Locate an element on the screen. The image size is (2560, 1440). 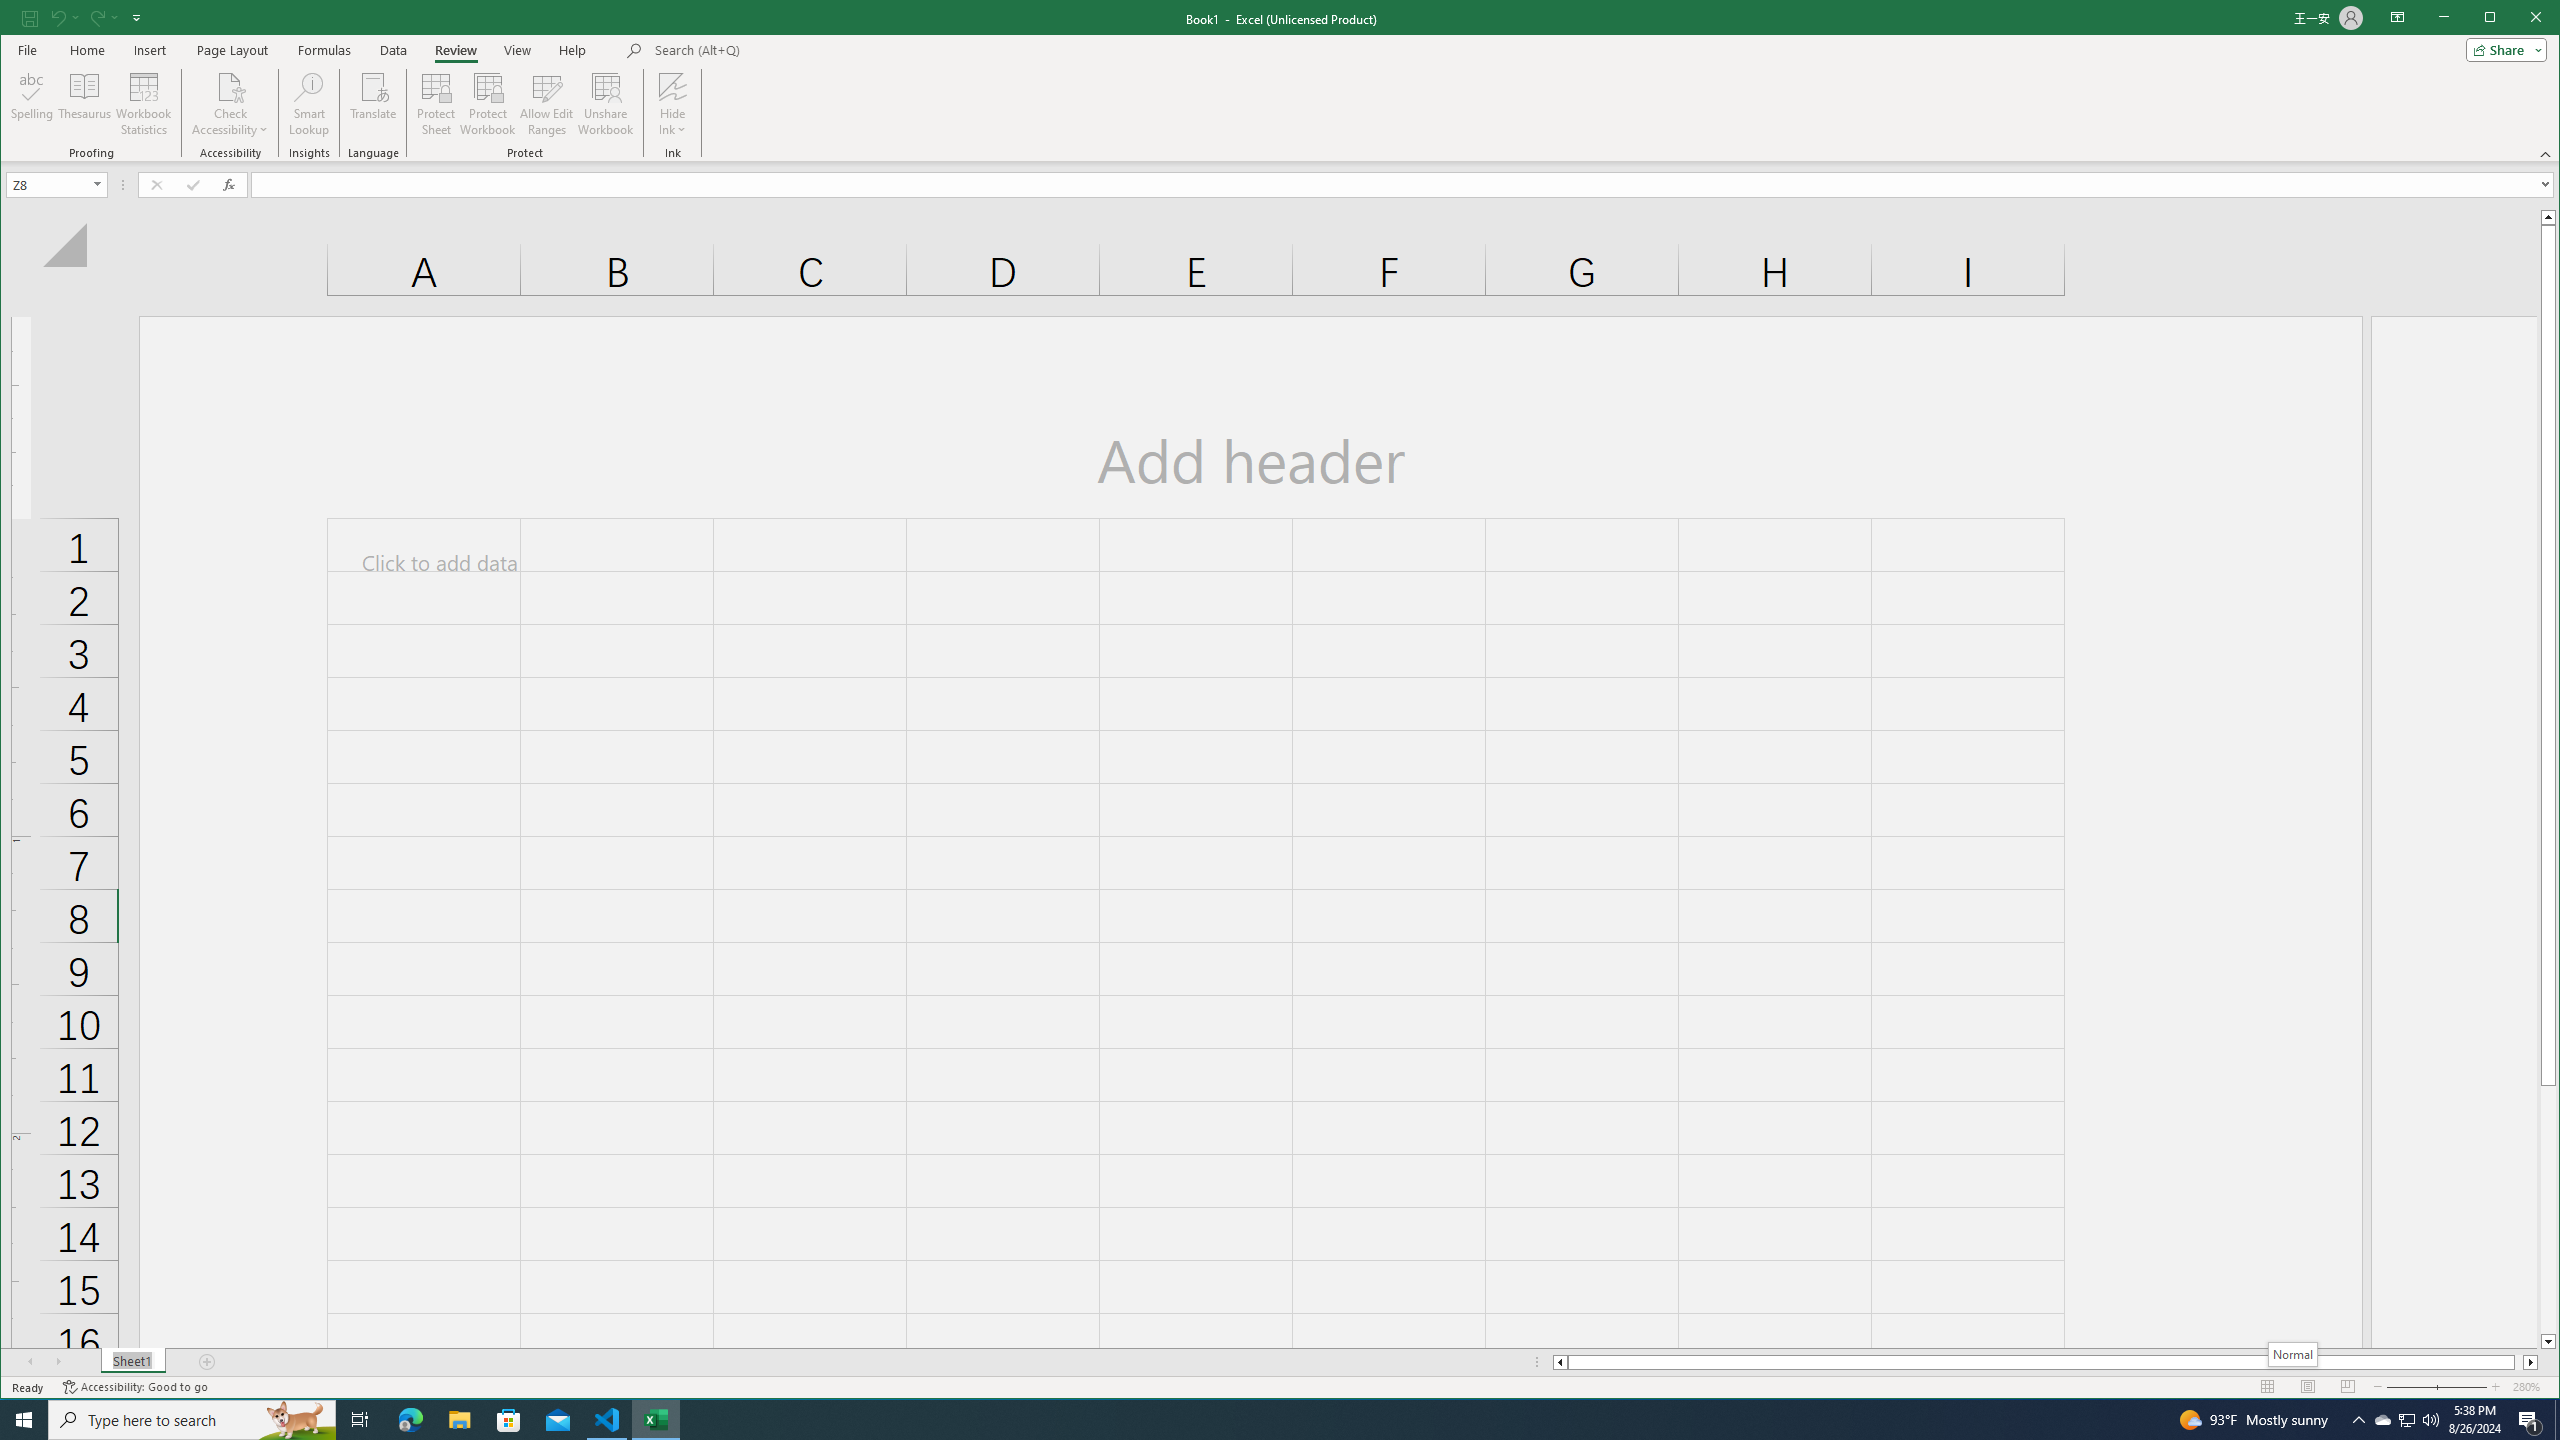
Scroll Left is located at coordinates (32, 1362).